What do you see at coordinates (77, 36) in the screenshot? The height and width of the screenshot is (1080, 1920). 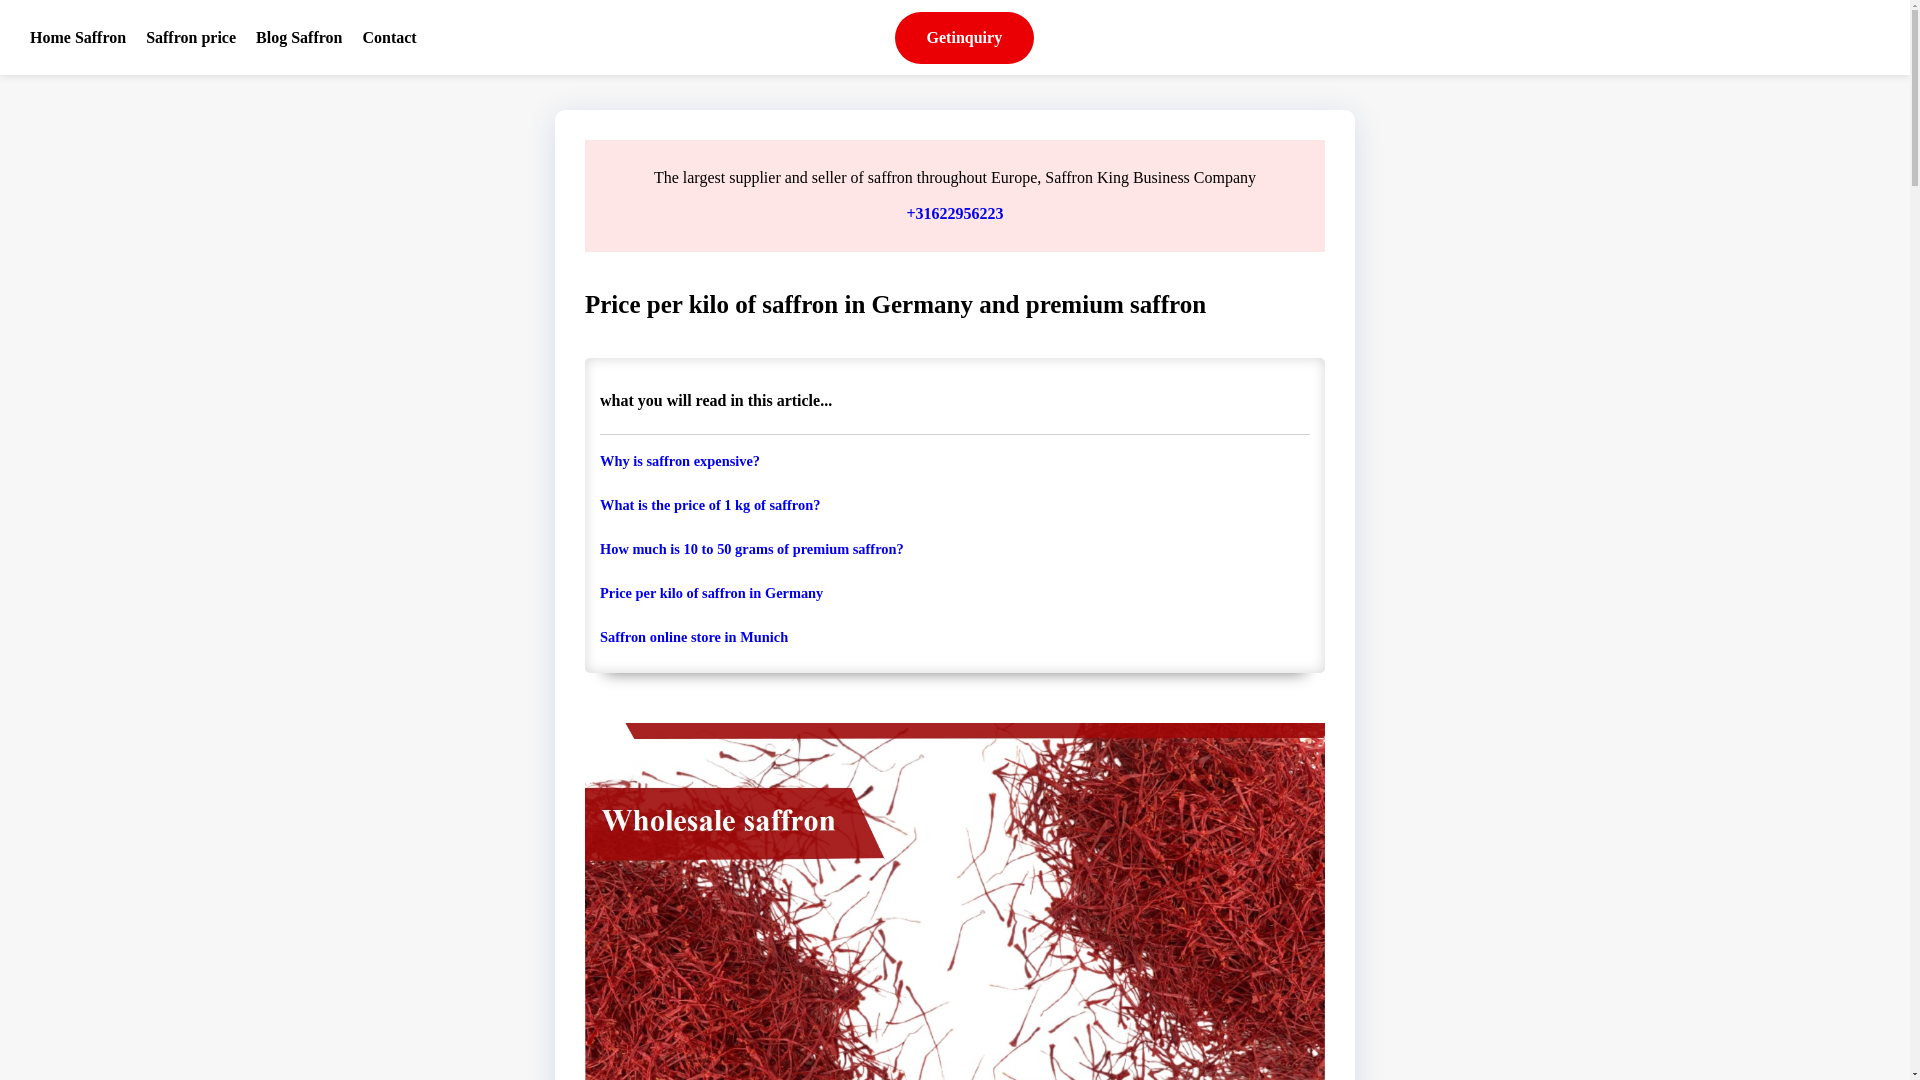 I see `Home Saffron` at bounding box center [77, 36].